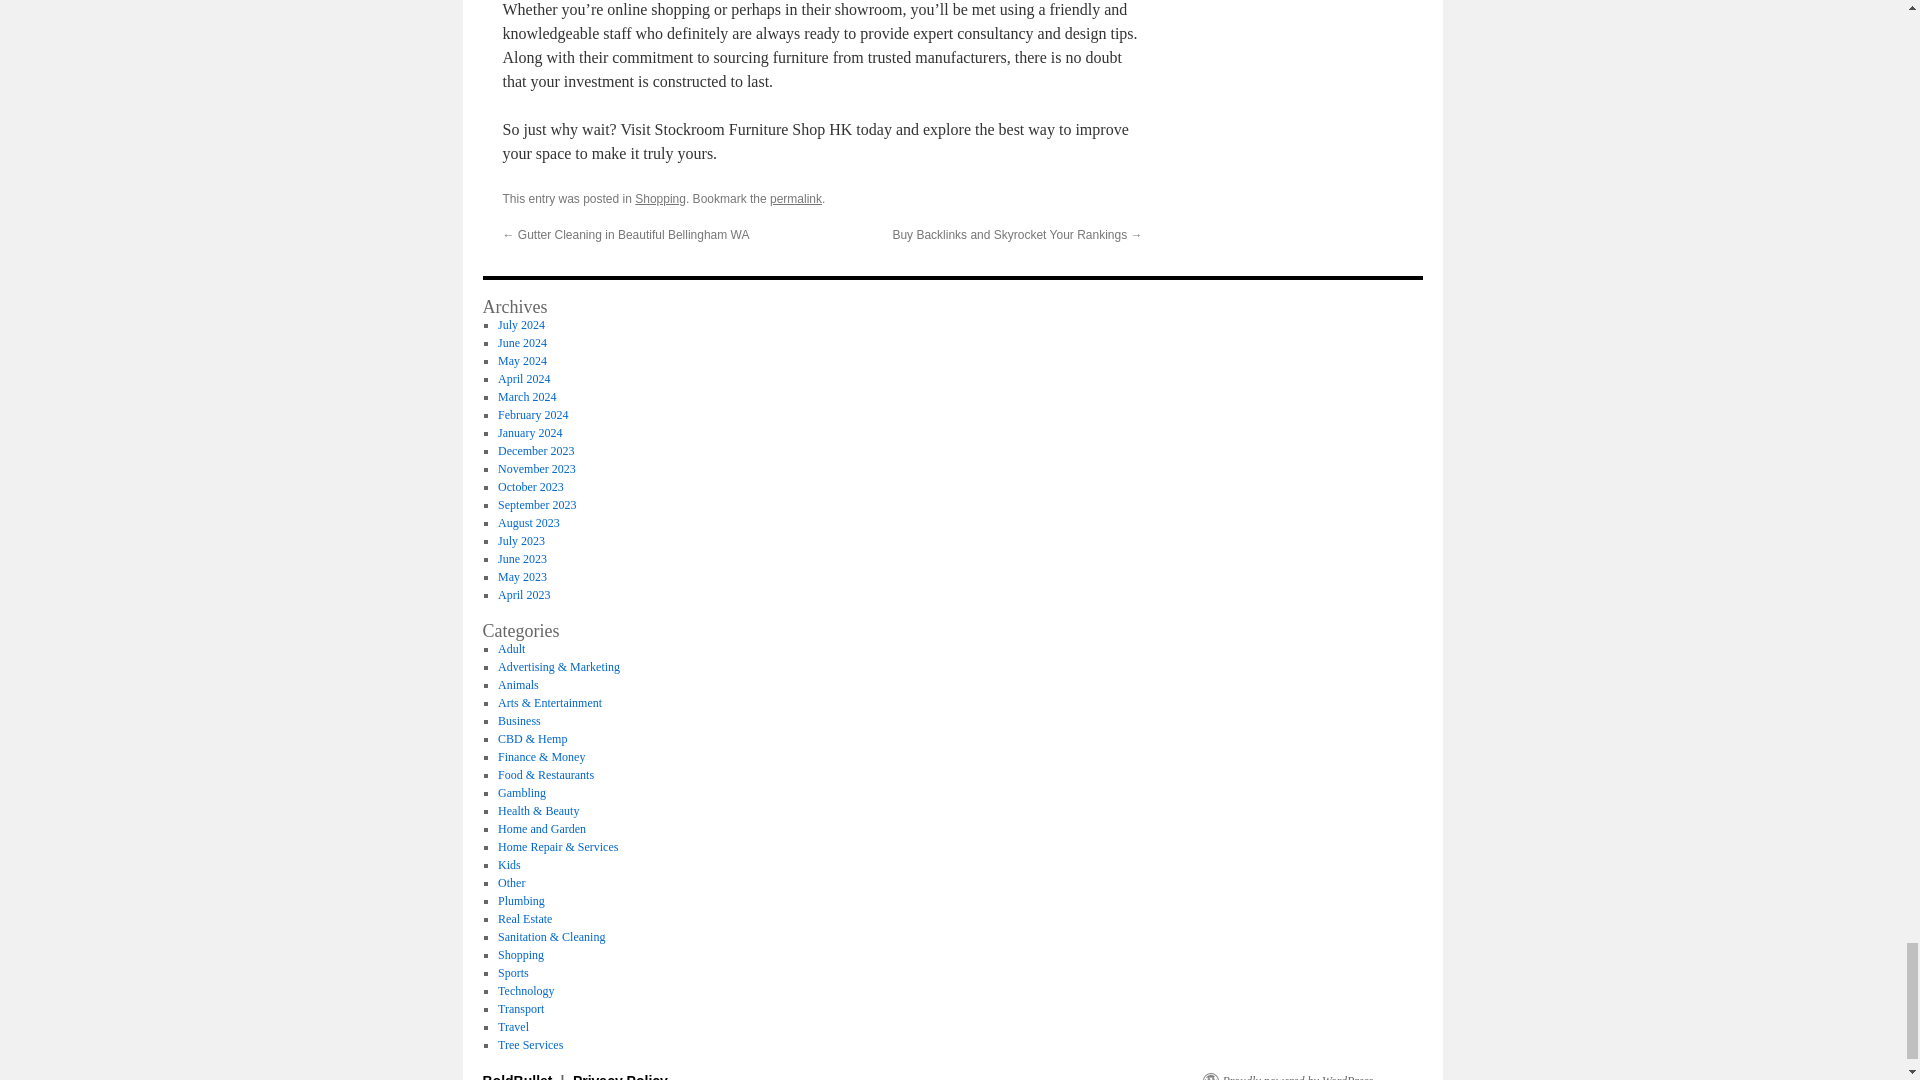 This screenshot has height=1080, width=1920. Describe the element at coordinates (530, 486) in the screenshot. I see `October 2023` at that location.